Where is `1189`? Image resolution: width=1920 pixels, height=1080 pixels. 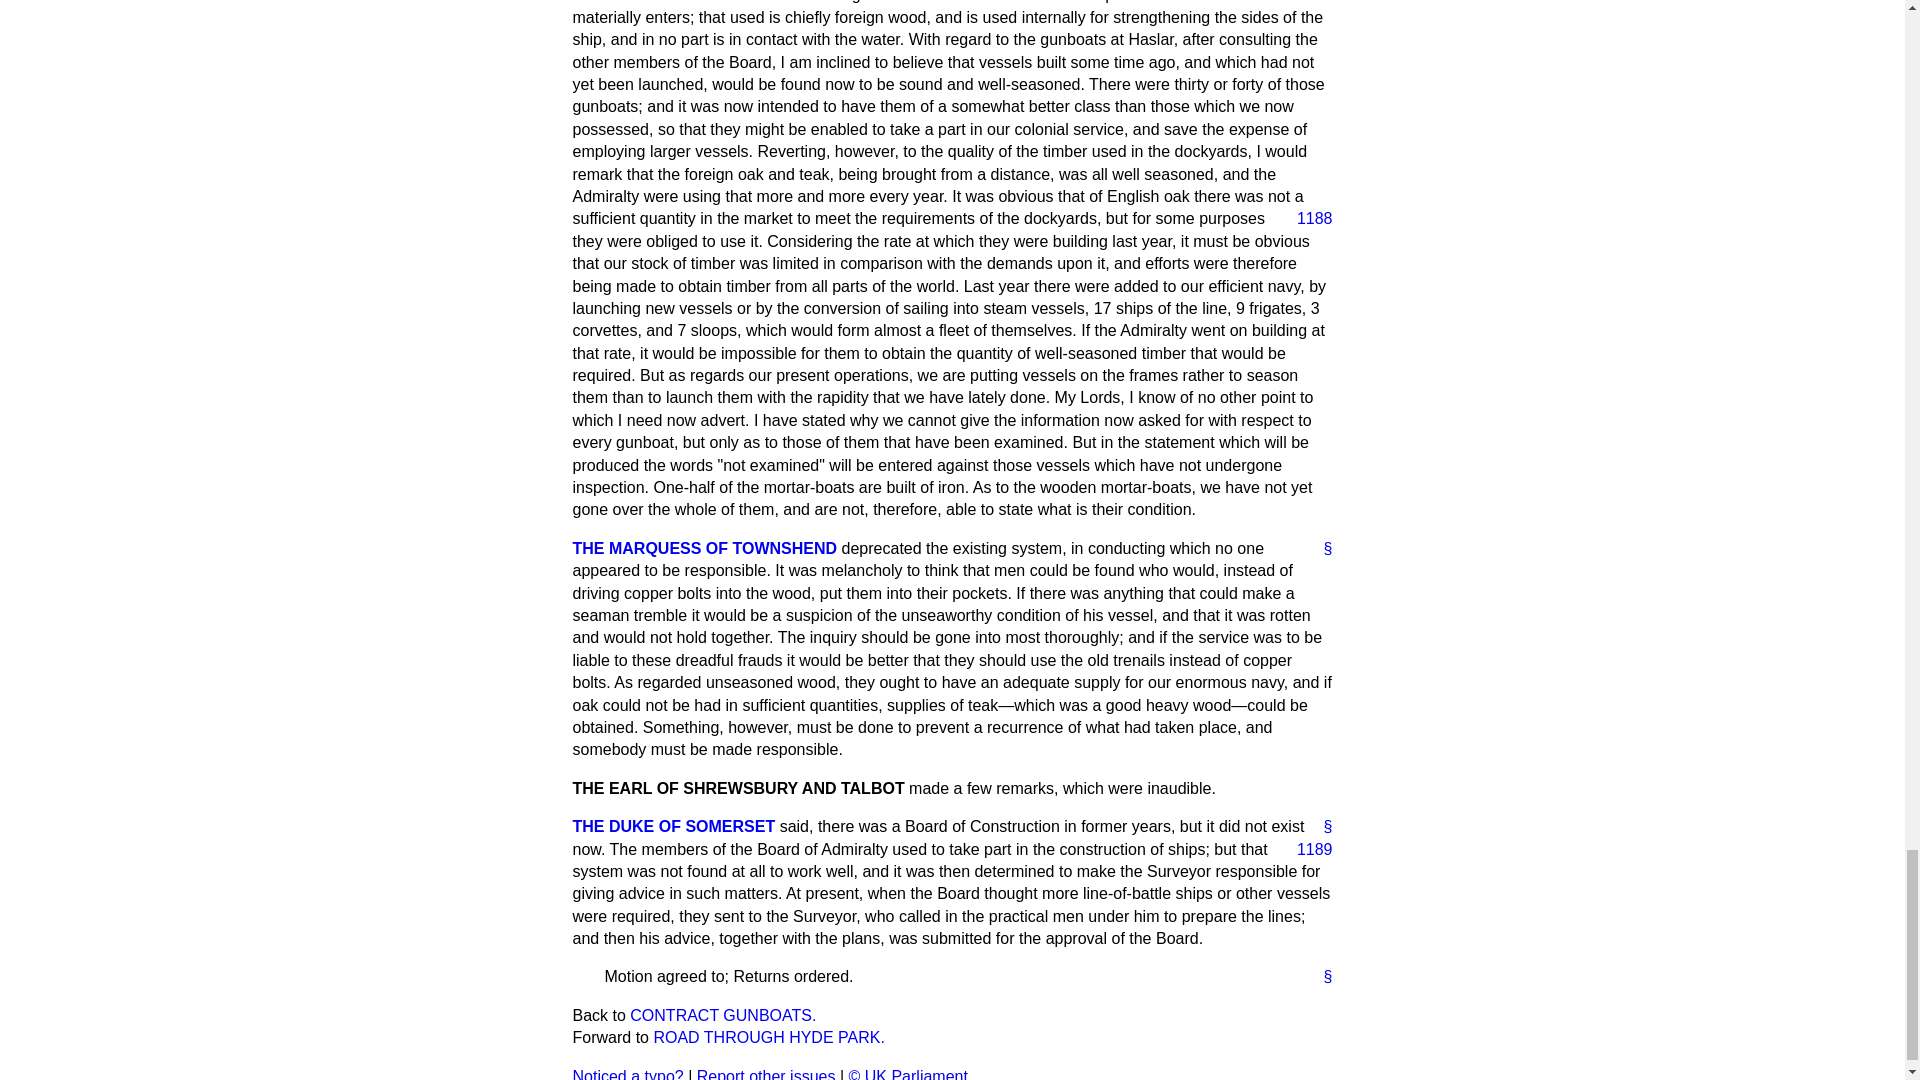 1189 is located at coordinates (1306, 850).